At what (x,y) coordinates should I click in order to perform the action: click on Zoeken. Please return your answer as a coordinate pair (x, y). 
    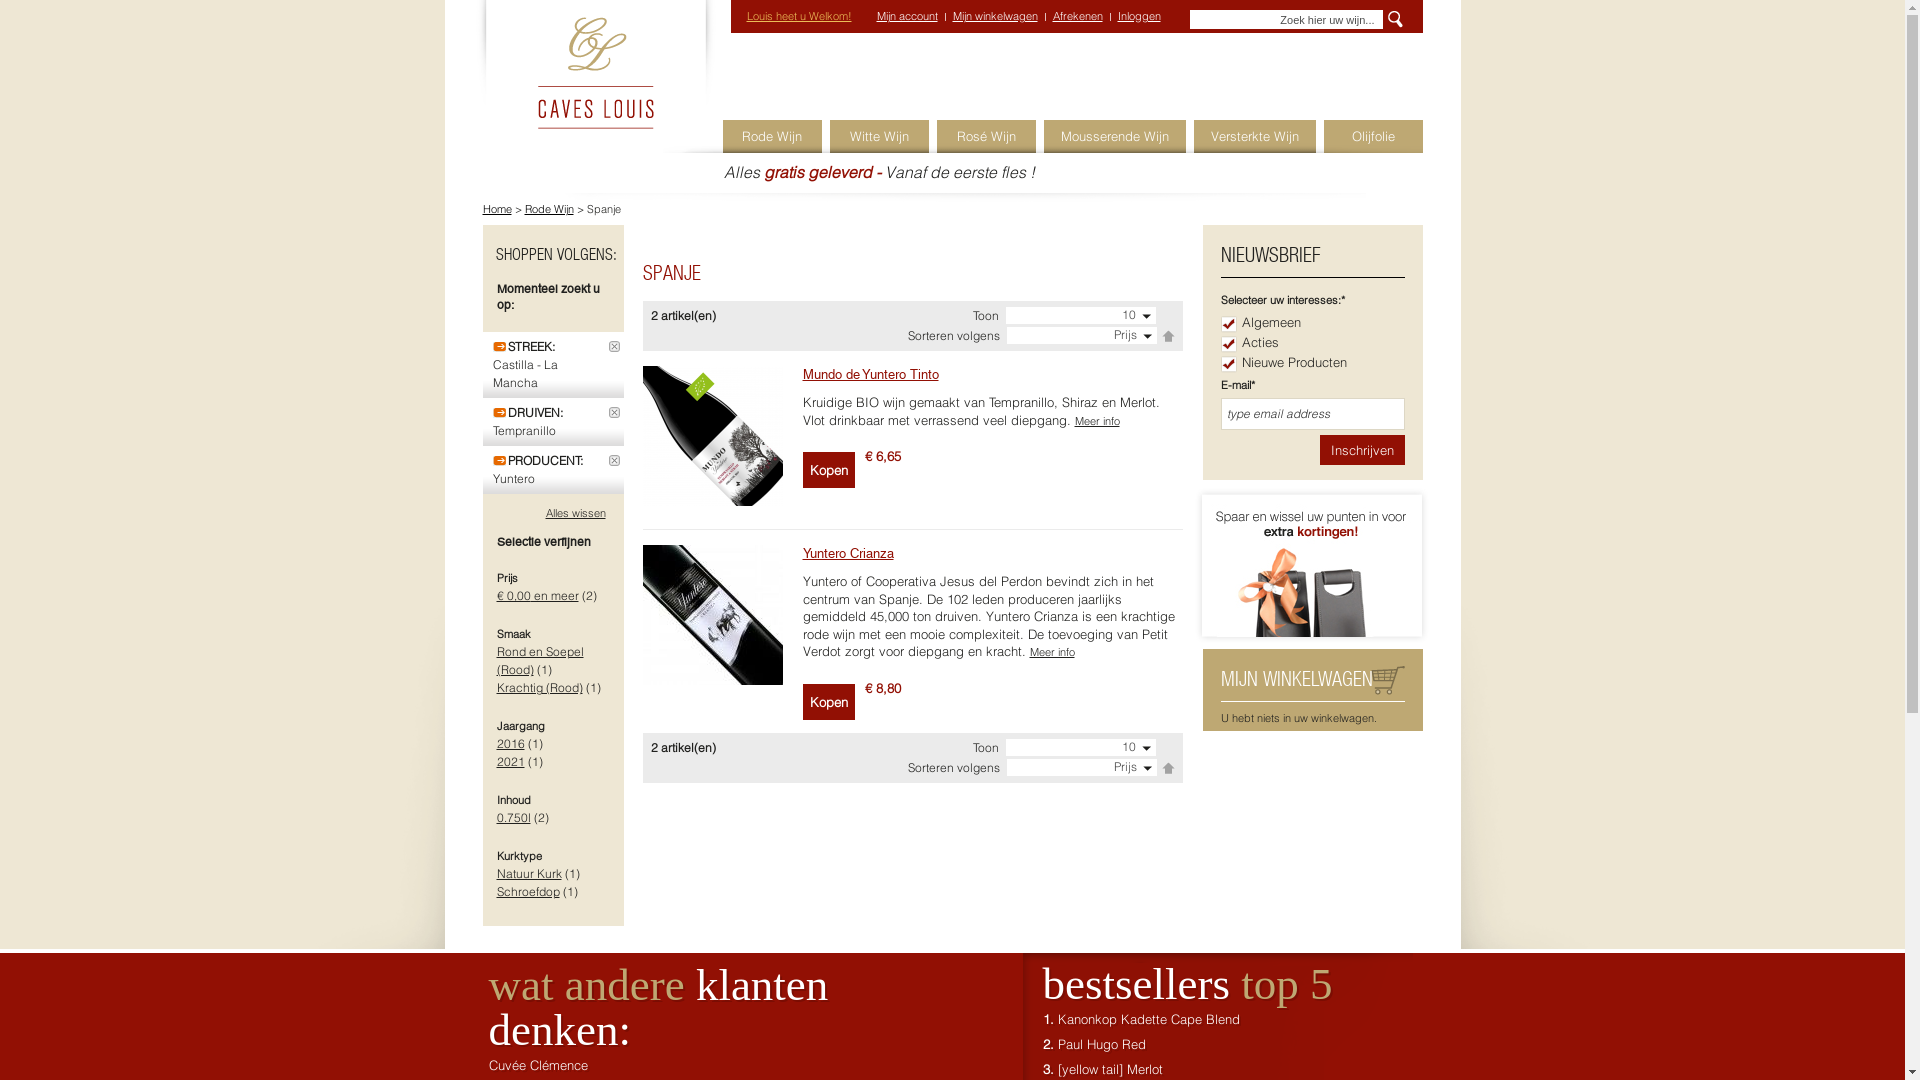
    Looking at the image, I should click on (1393, 20).